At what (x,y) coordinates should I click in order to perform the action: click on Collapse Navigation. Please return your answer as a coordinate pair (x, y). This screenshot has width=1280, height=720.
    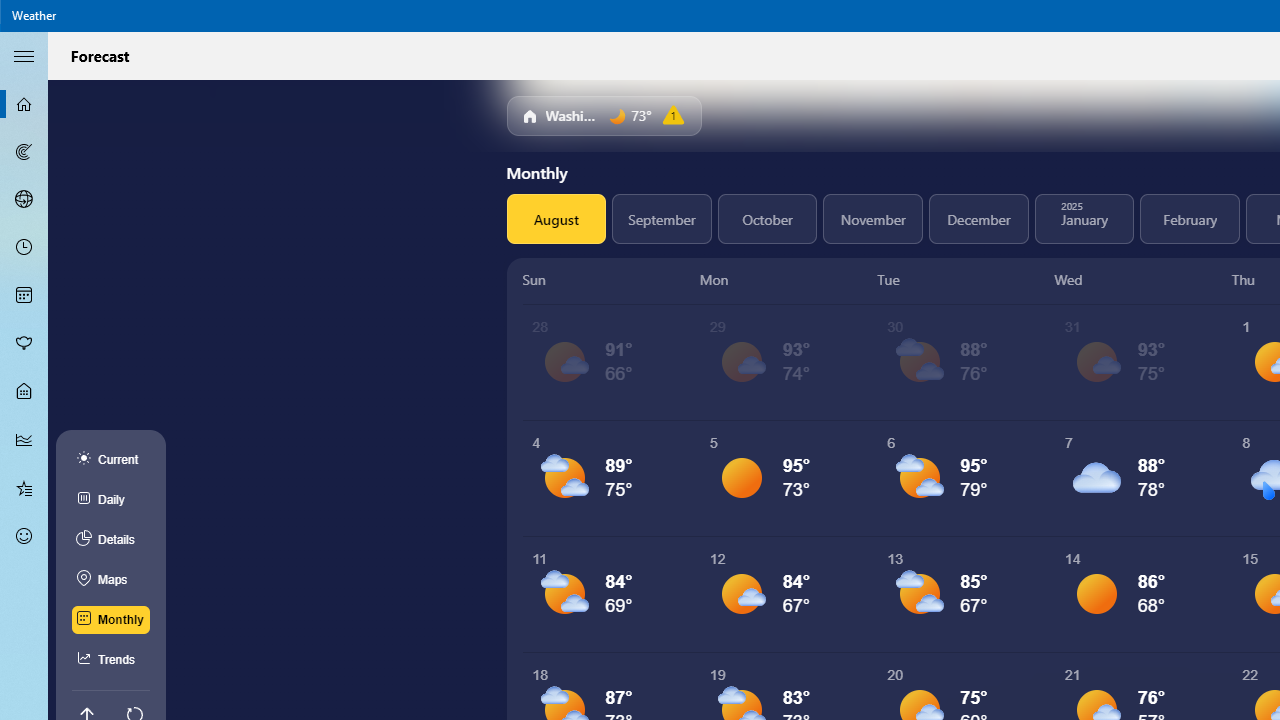
    Looking at the image, I should click on (24, 55).